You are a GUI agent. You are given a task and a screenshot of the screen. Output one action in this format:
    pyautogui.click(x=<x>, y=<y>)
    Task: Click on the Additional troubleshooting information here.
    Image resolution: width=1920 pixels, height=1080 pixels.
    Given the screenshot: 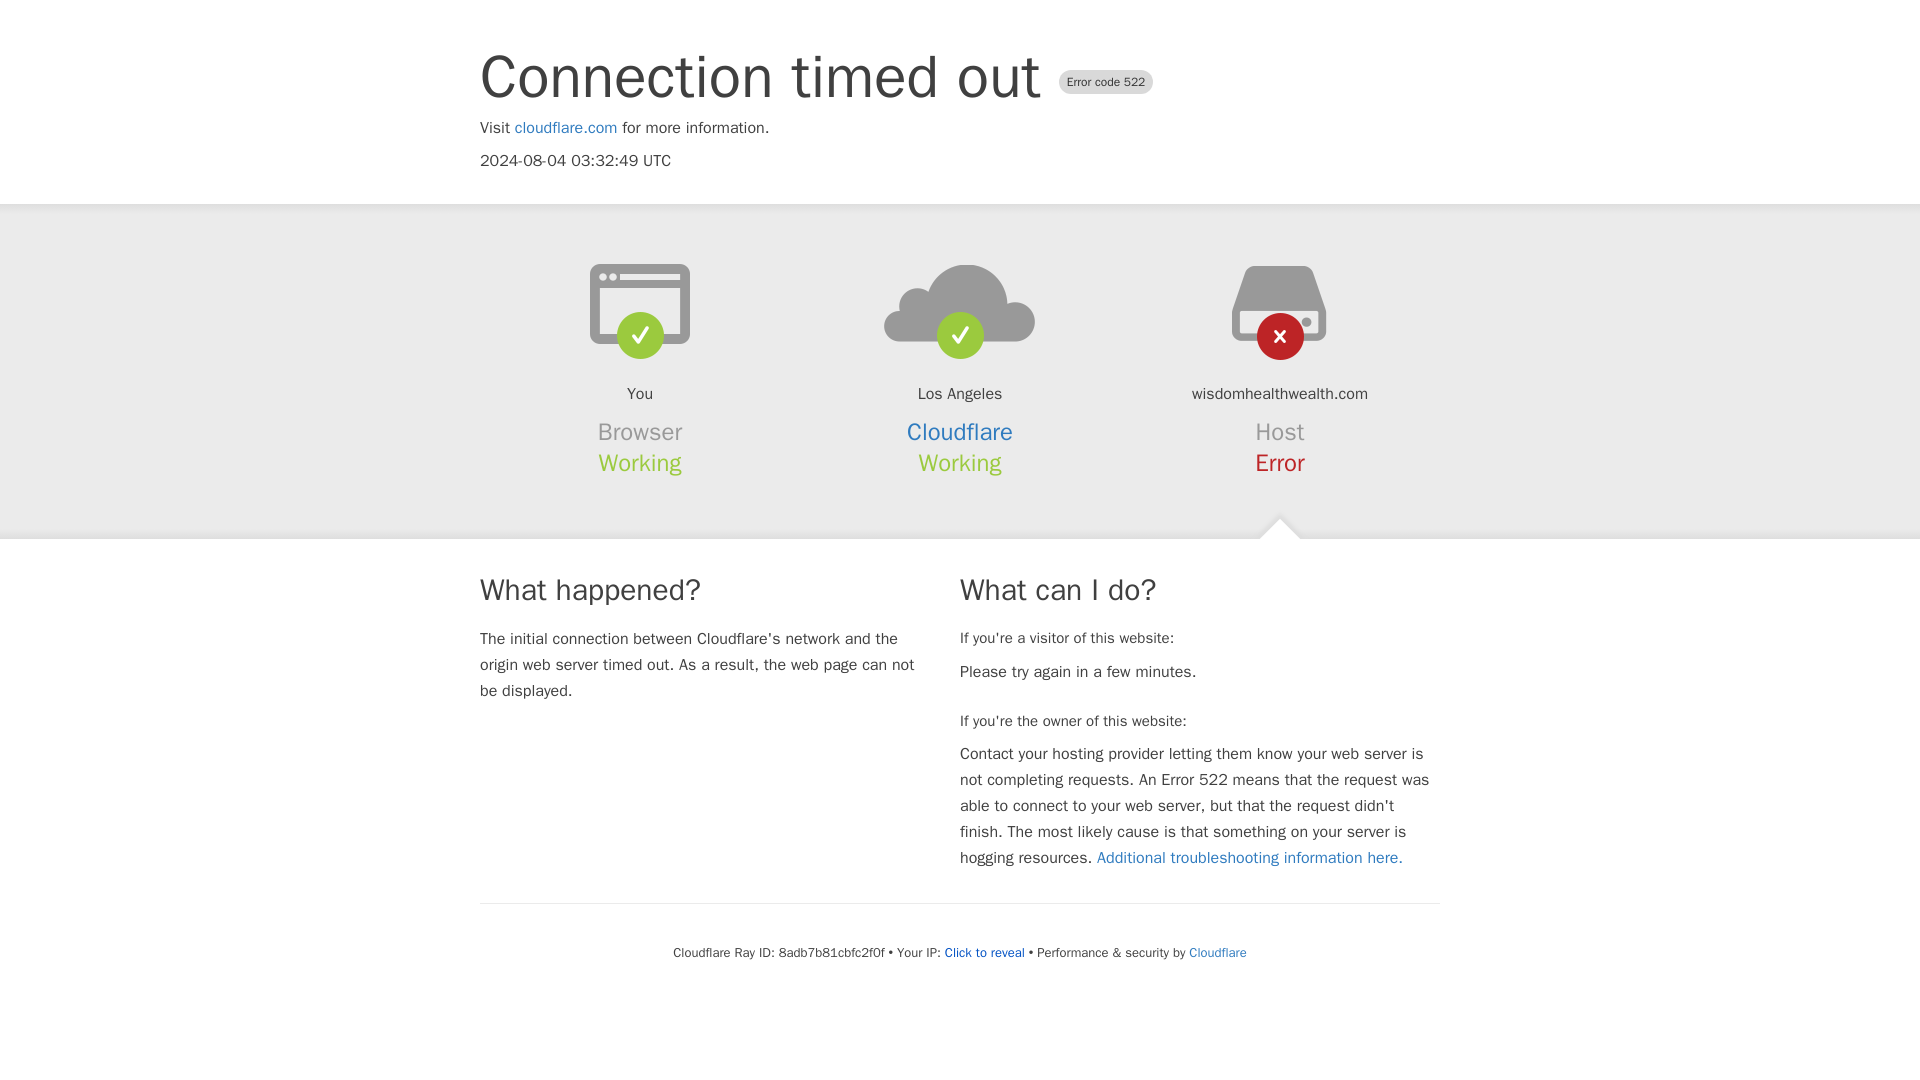 What is the action you would take?
    pyautogui.click(x=1250, y=858)
    